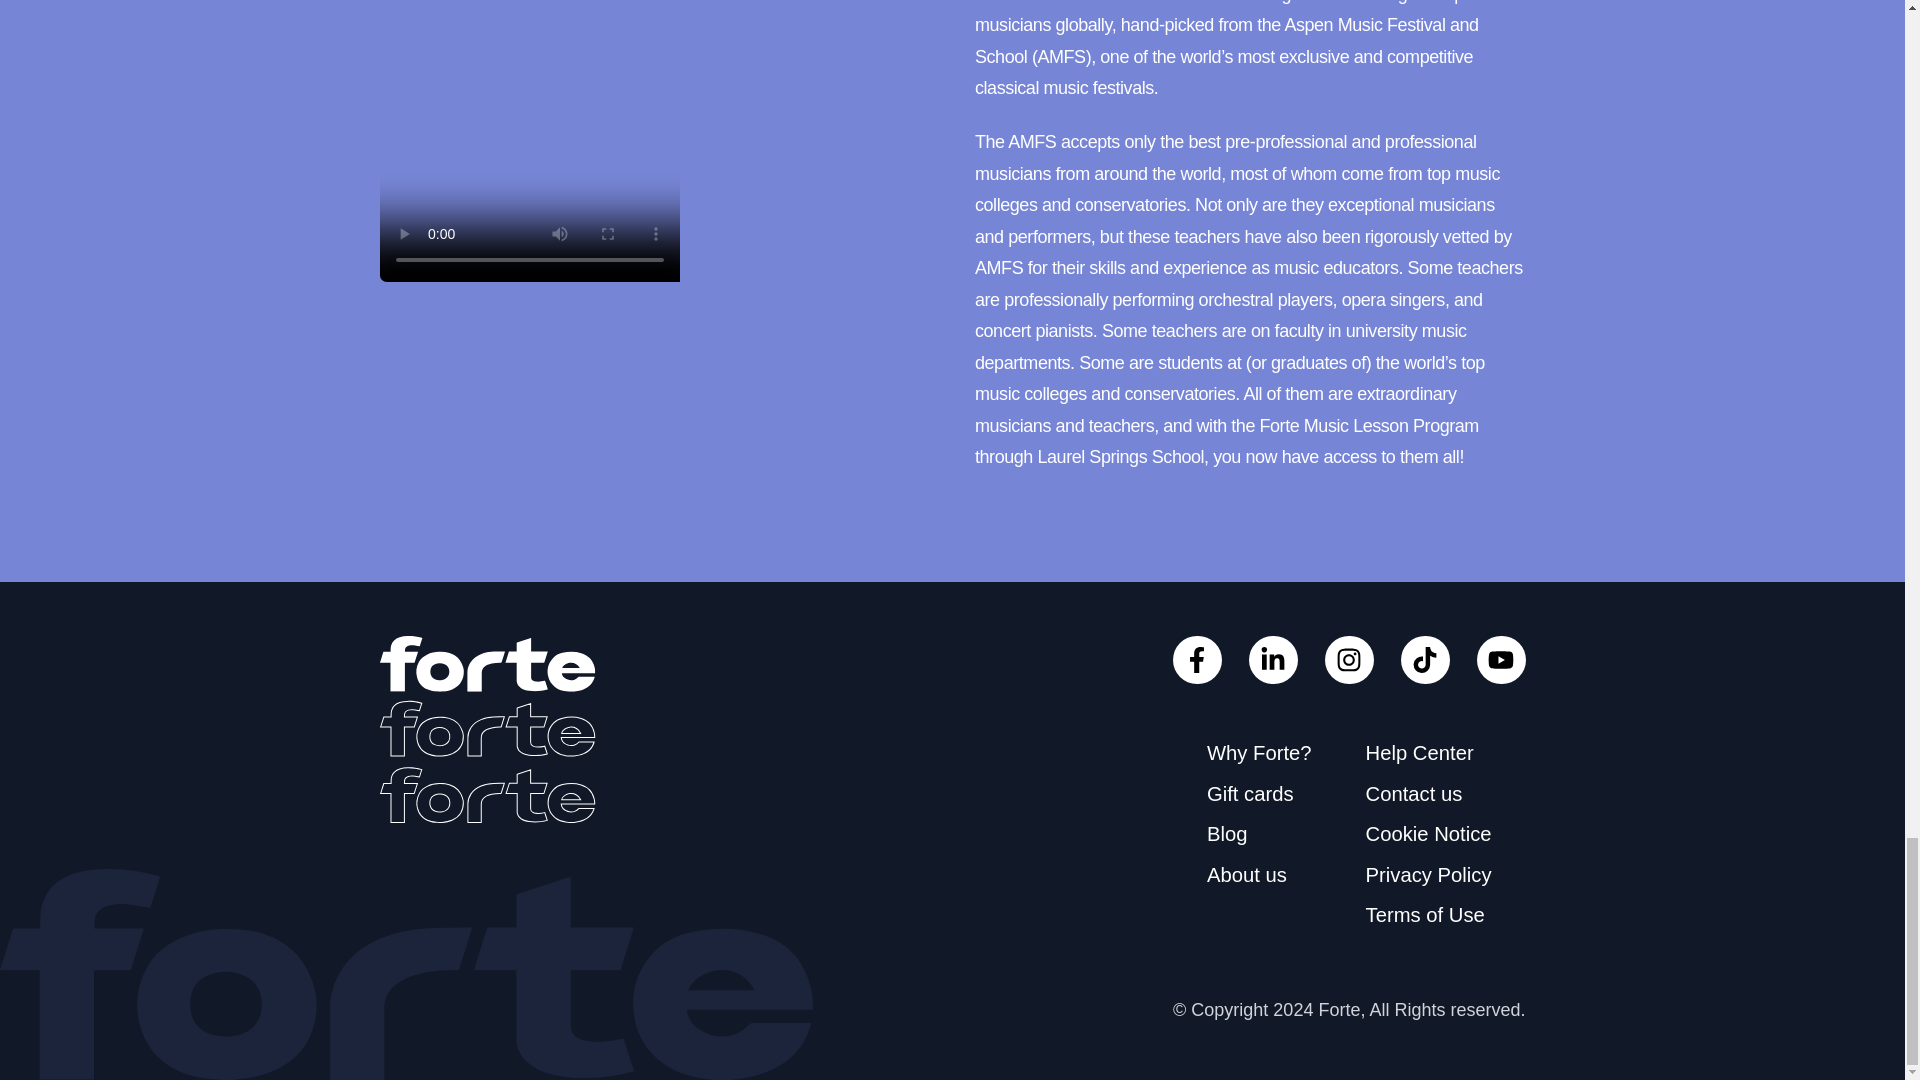  What do you see at coordinates (1414, 794) in the screenshot?
I see `Contact us` at bounding box center [1414, 794].